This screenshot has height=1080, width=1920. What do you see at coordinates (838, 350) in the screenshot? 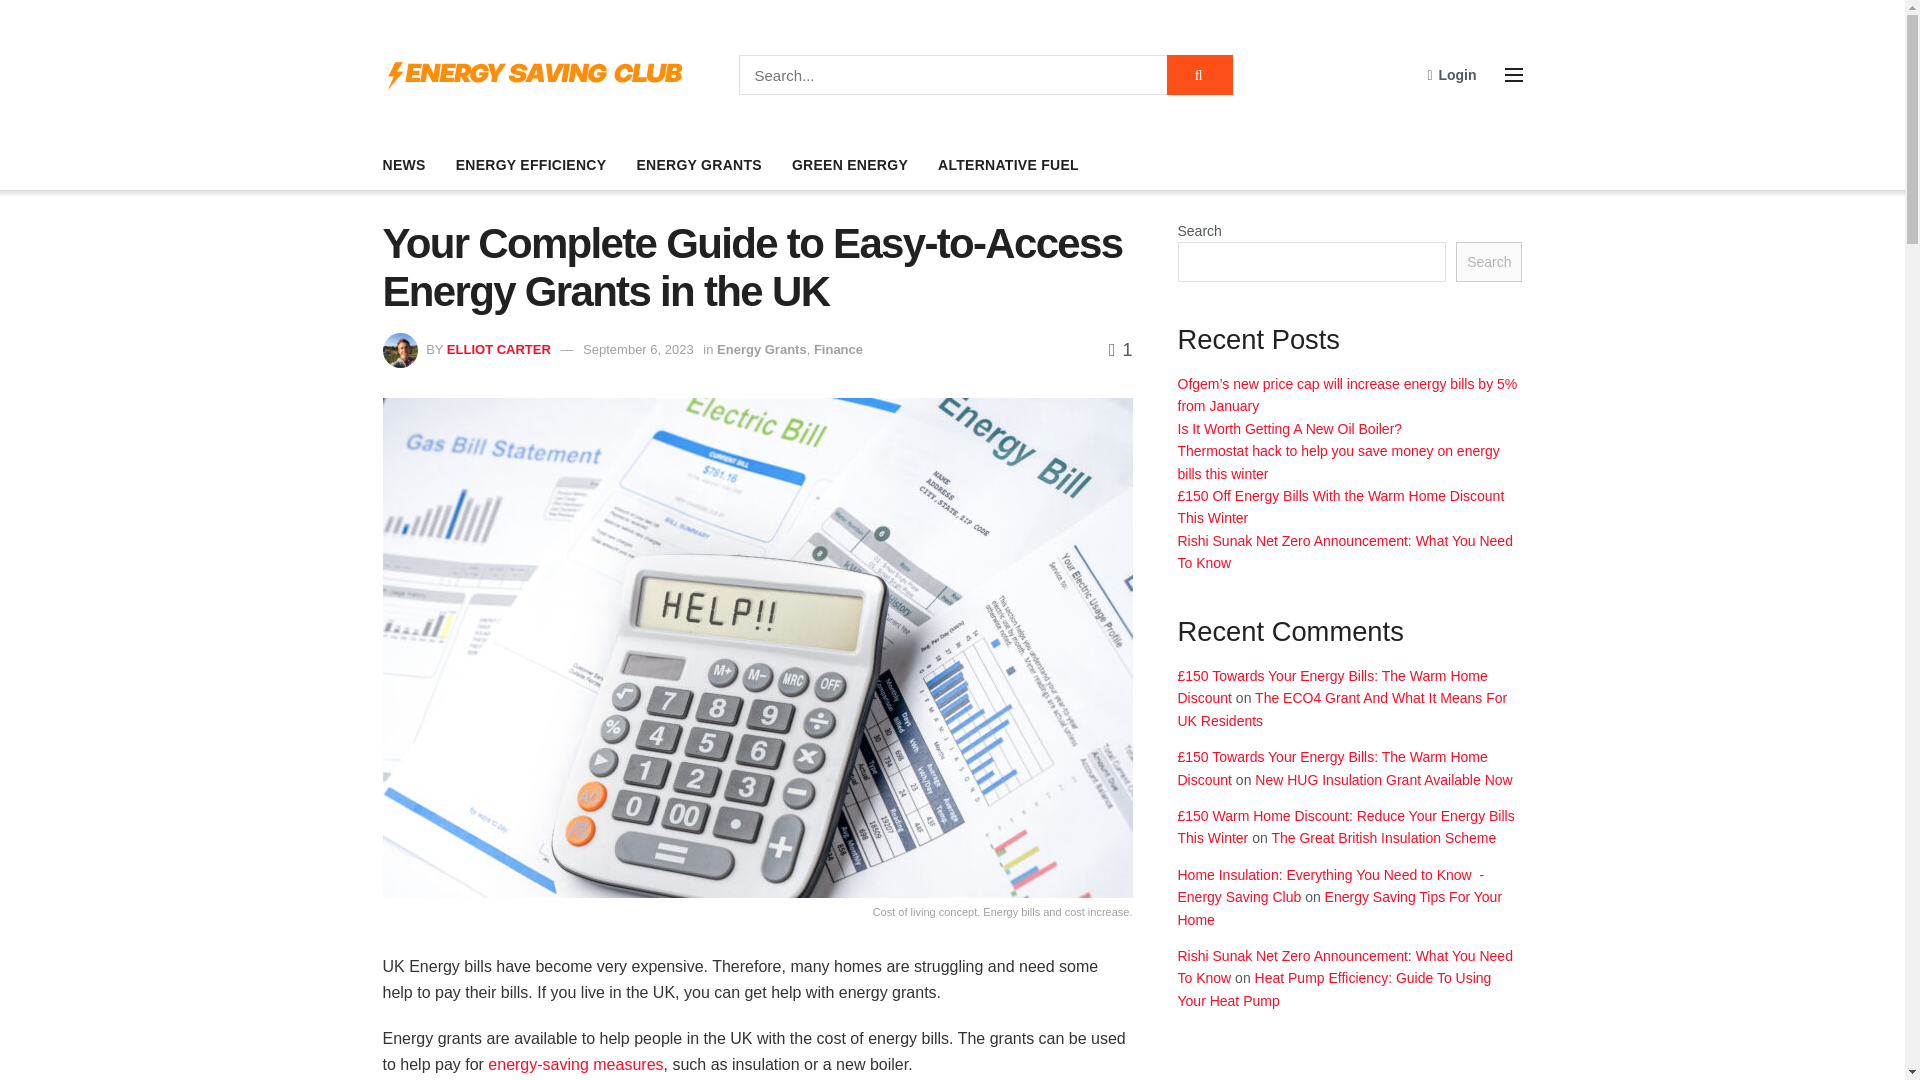
I see `Finance` at bounding box center [838, 350].